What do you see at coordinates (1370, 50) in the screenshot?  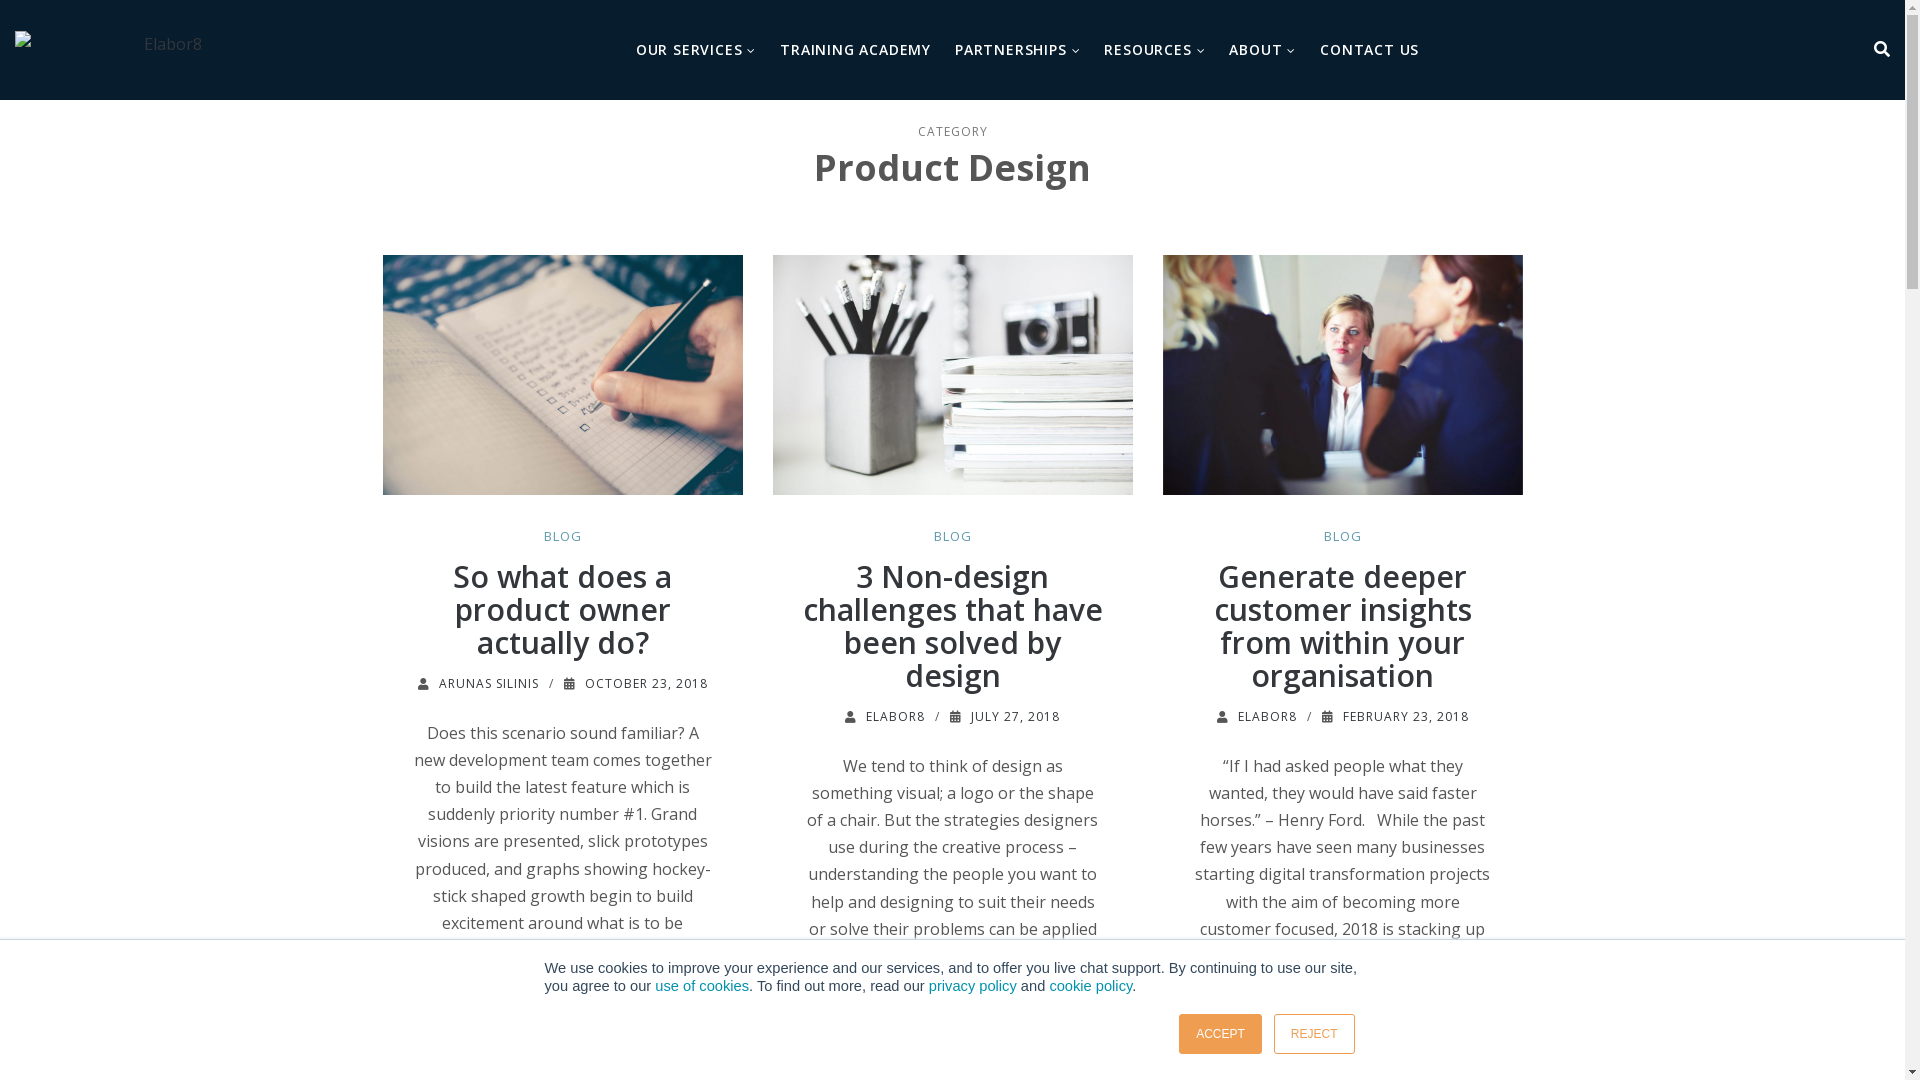 I see `CONTACT US` at bounding box center [1370, 50].